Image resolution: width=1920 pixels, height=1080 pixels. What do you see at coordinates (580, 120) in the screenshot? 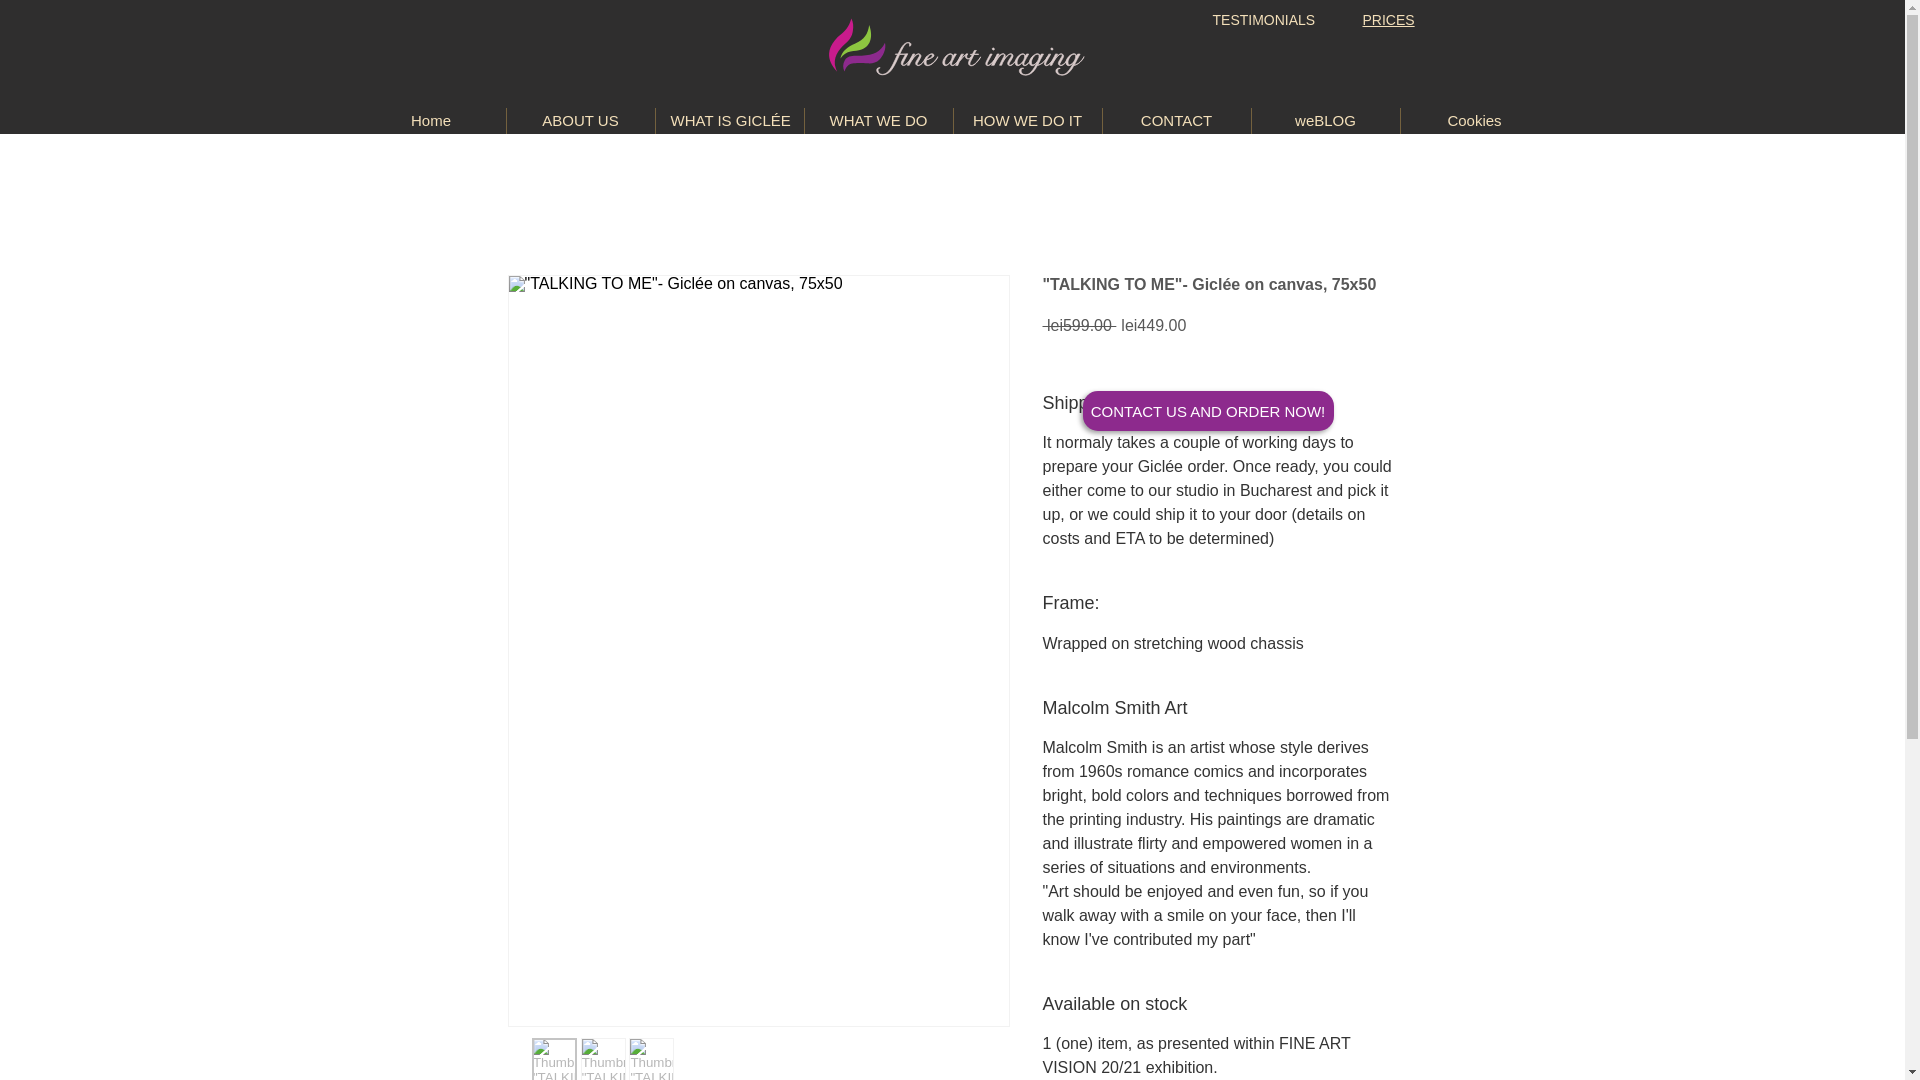
I see `ABOUT US` at bounding box center [580, 120].